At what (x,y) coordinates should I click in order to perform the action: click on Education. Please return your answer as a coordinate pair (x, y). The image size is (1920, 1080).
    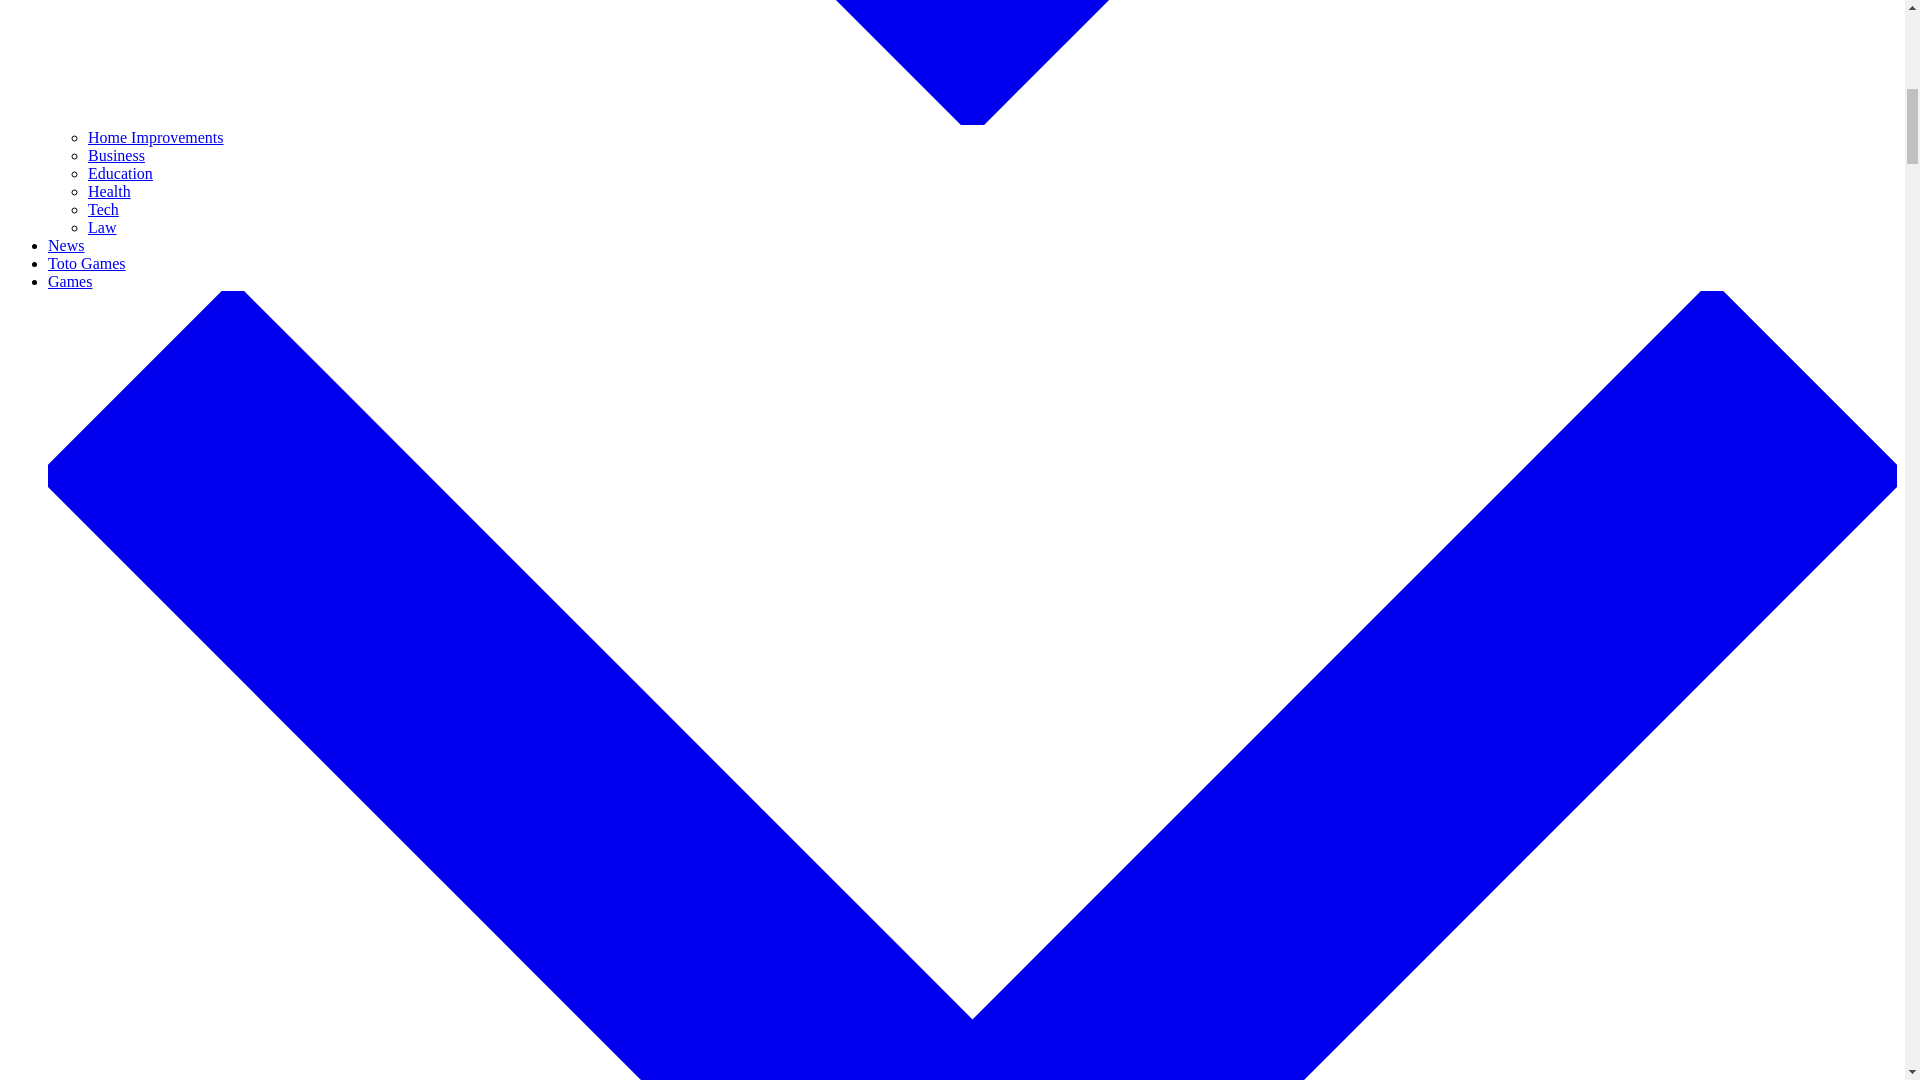
    Looking at the image, I should click on (120, 174).